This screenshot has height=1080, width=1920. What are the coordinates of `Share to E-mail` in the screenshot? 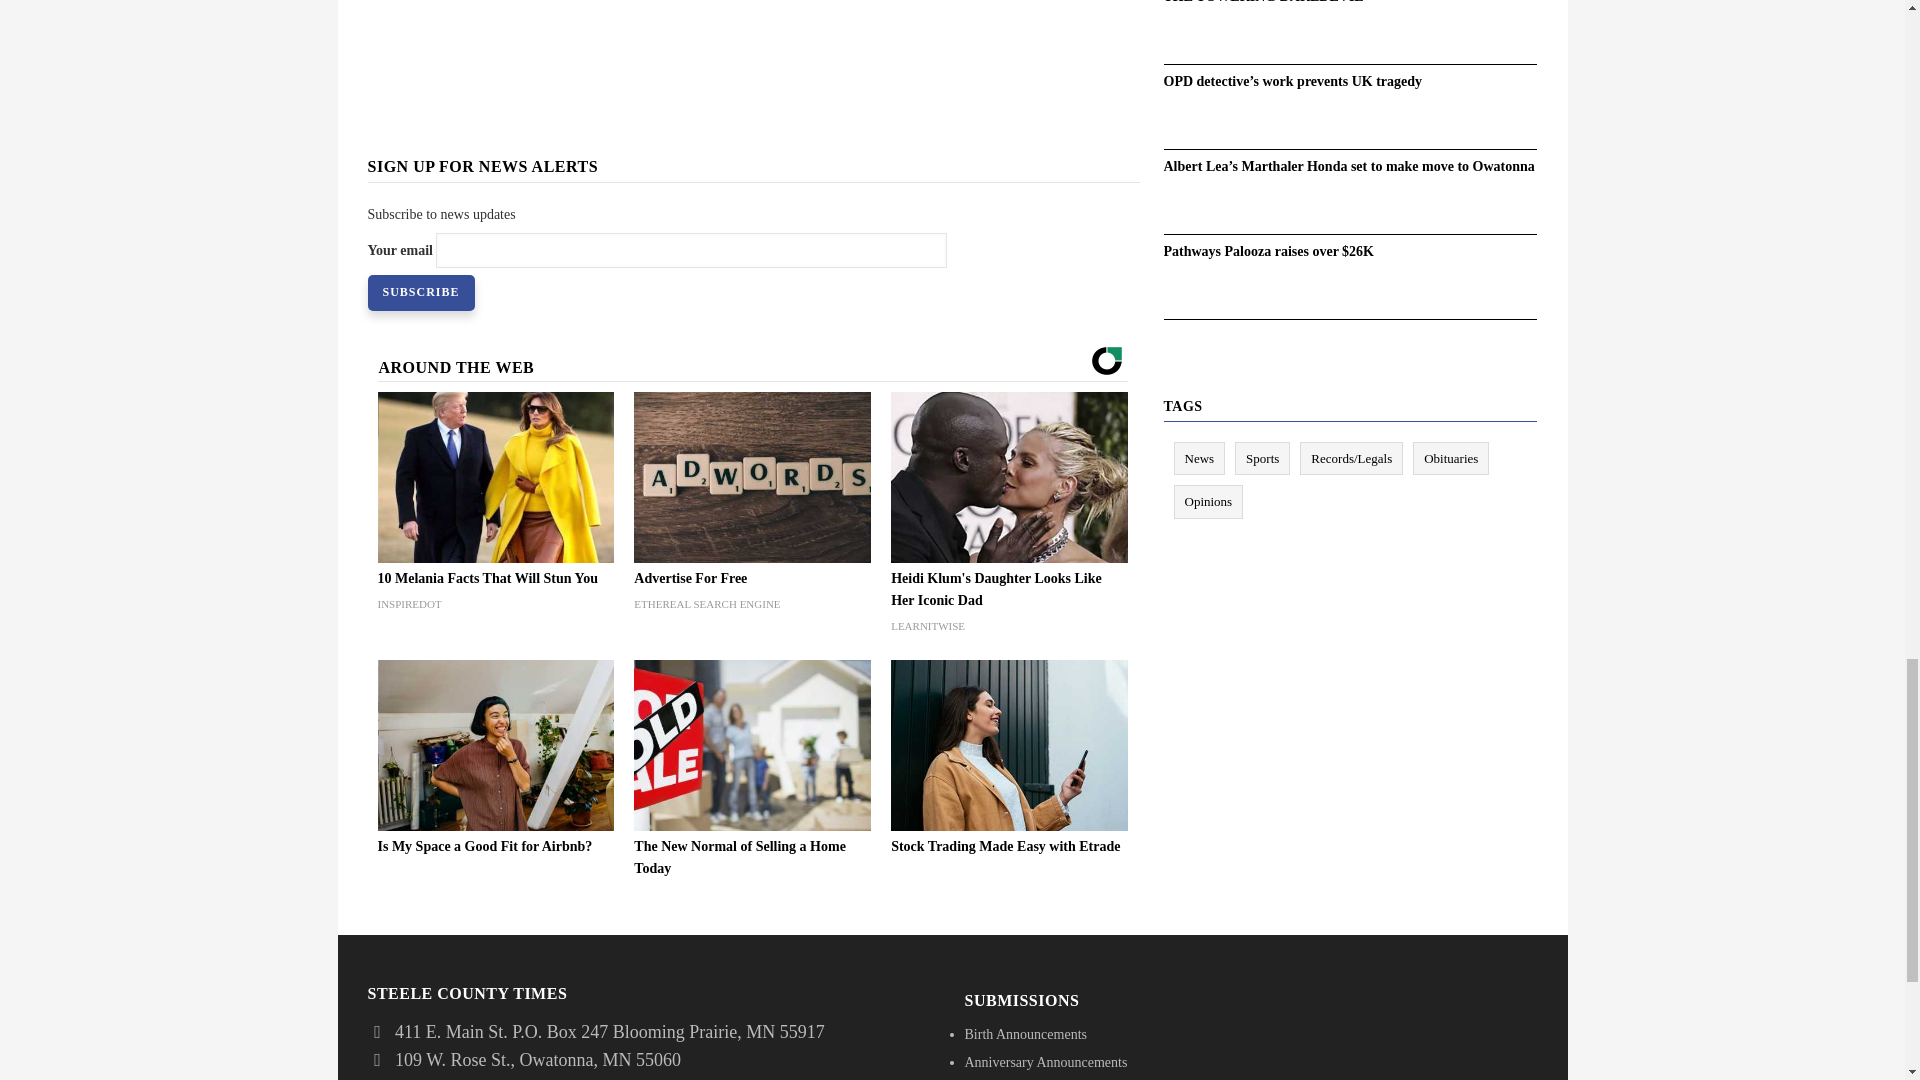 It's located at (796, 42).